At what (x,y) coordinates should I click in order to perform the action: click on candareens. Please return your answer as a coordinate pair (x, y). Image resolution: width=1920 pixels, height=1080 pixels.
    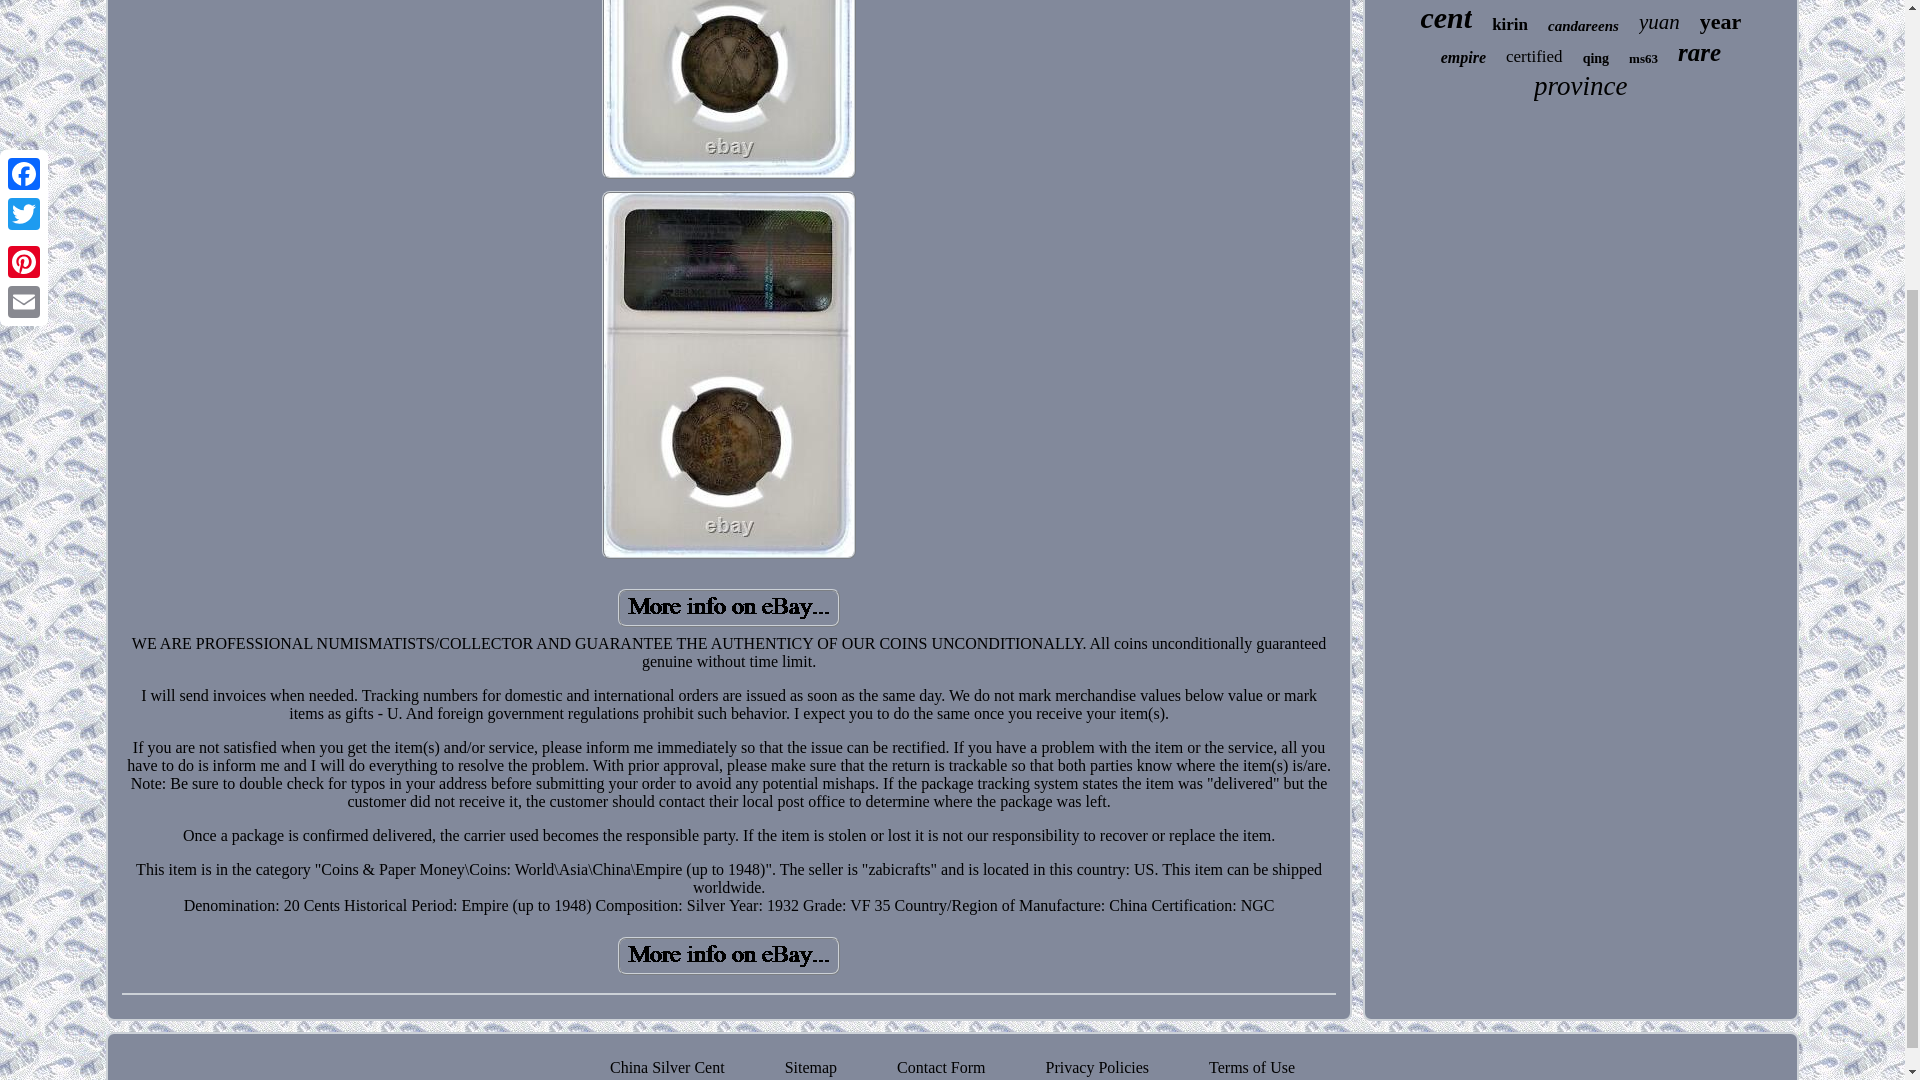
    Looking at the image, I should click on (1582, 26).